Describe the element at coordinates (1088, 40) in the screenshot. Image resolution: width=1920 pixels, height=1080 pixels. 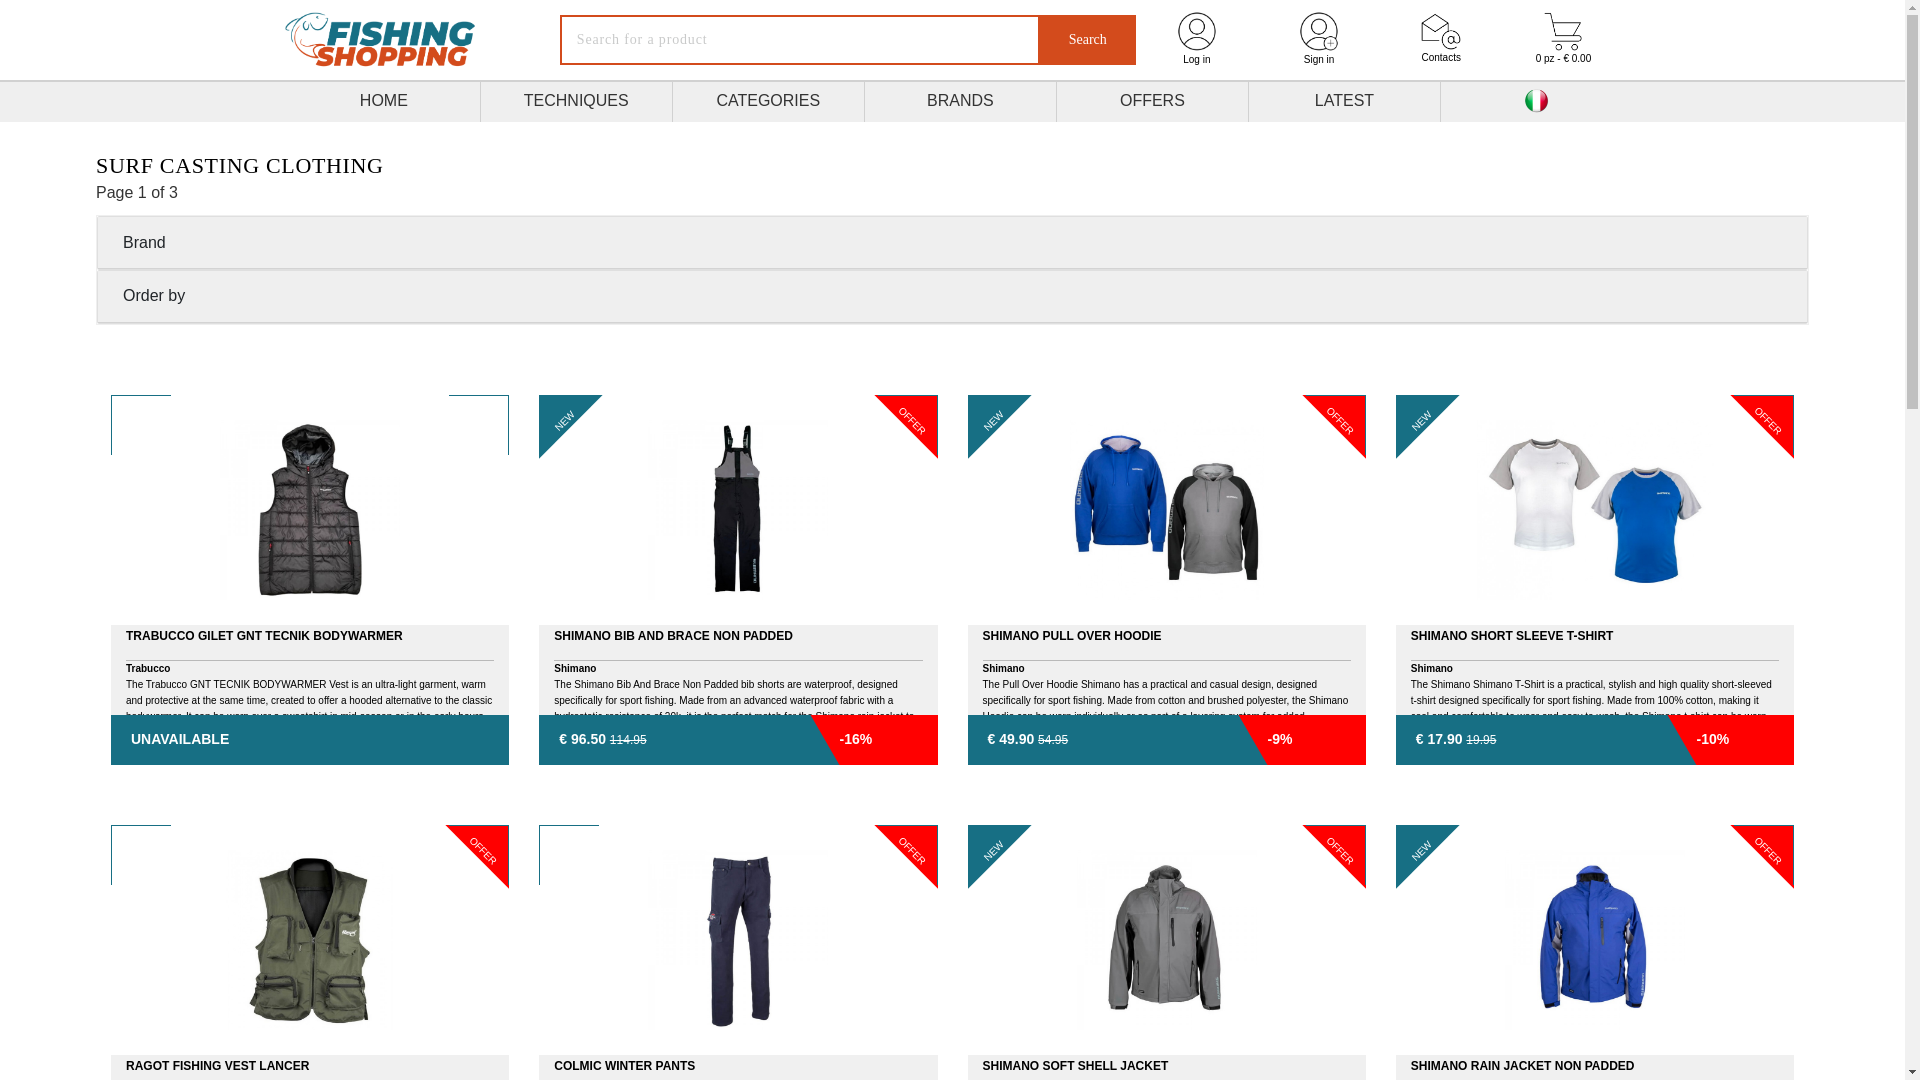
I see `Search` at that location.